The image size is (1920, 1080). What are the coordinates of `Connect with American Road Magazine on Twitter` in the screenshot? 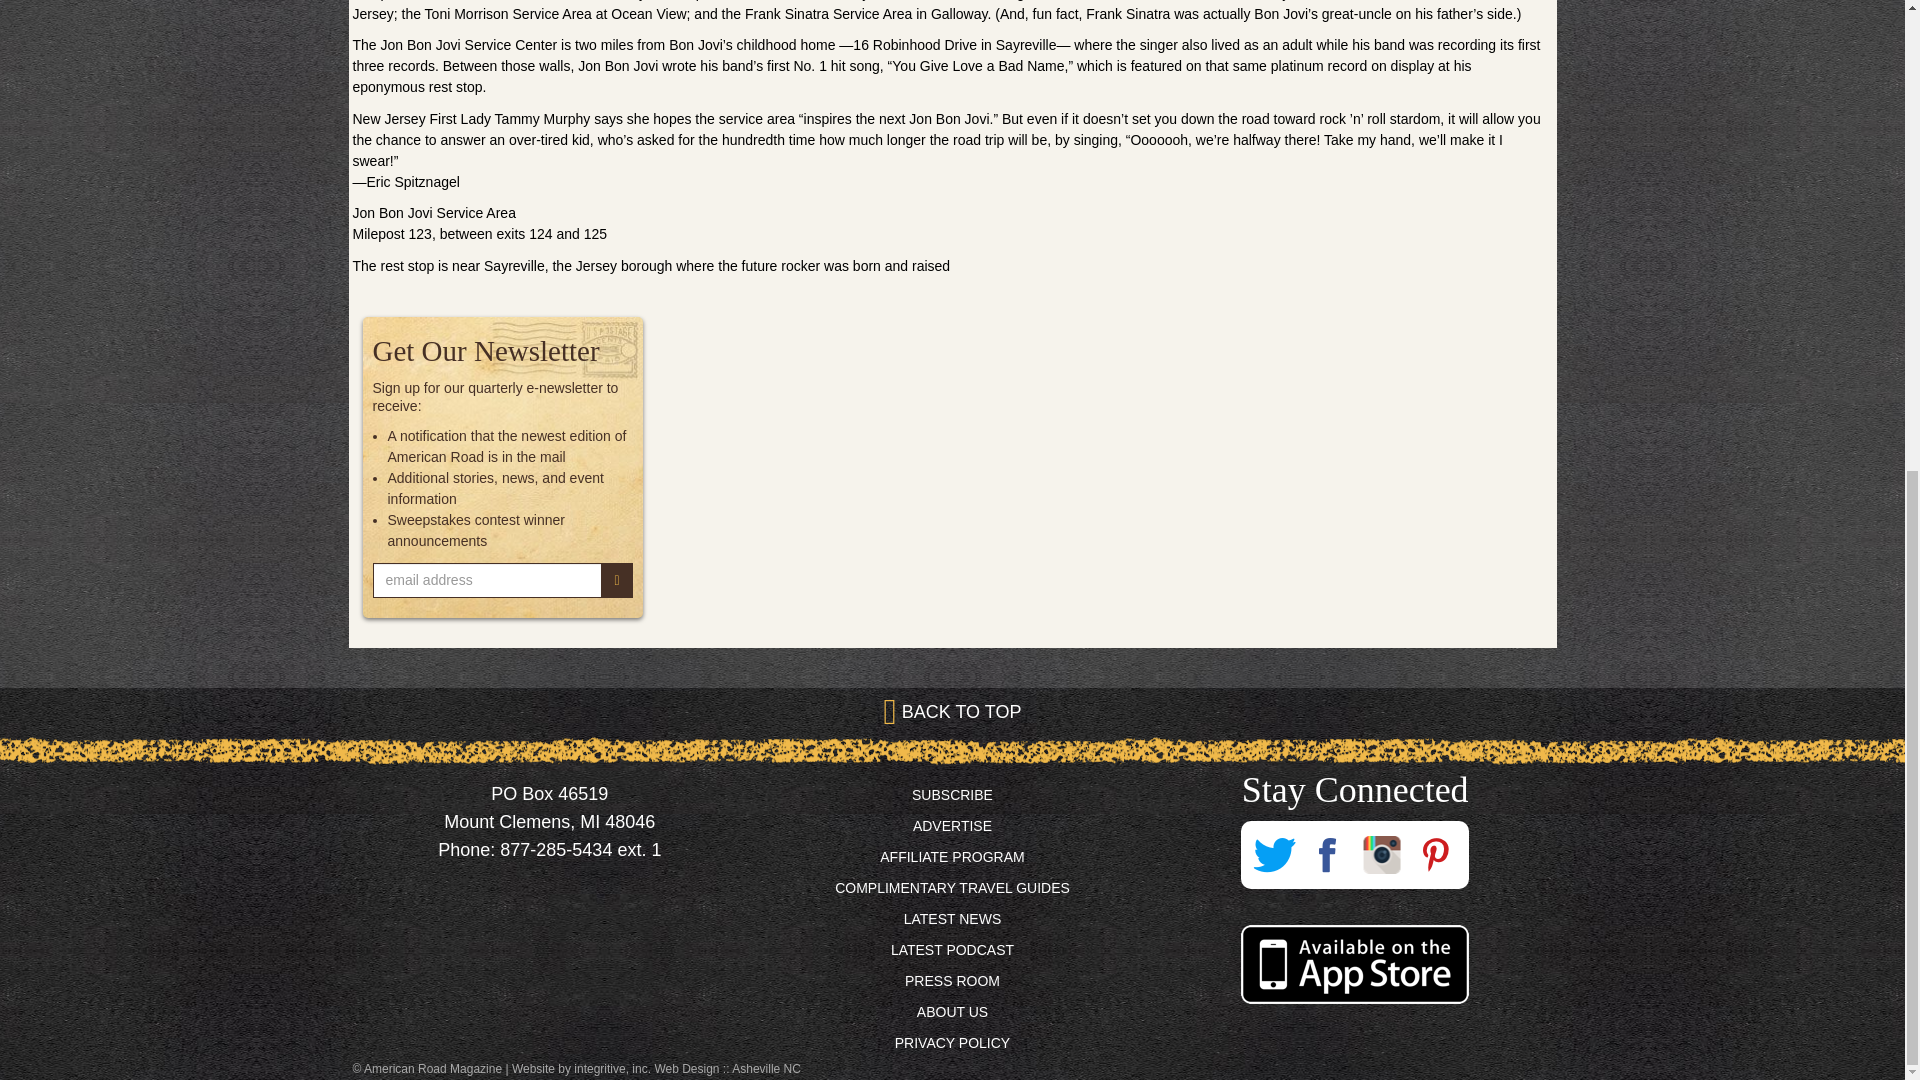 It's located at (1273, 854).